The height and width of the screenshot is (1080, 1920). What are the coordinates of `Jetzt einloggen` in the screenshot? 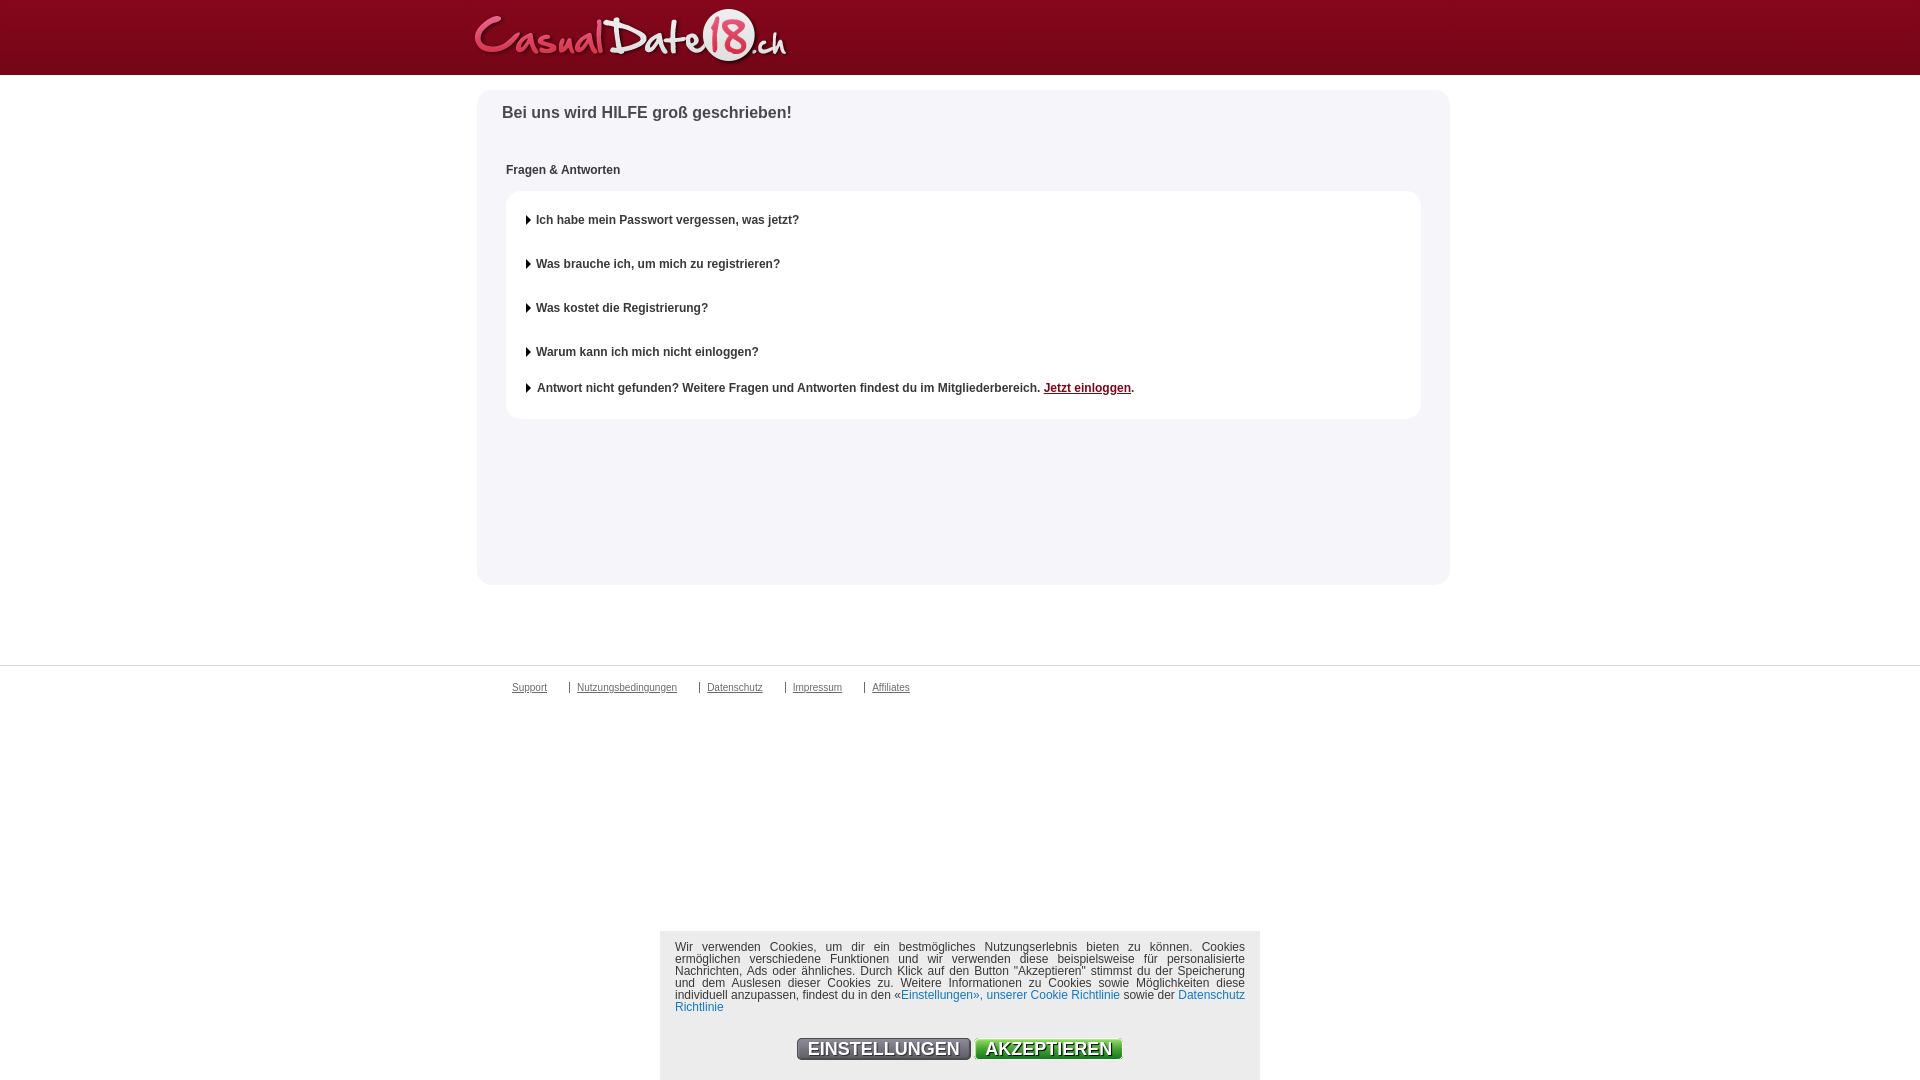 It's located at (1088, 388).